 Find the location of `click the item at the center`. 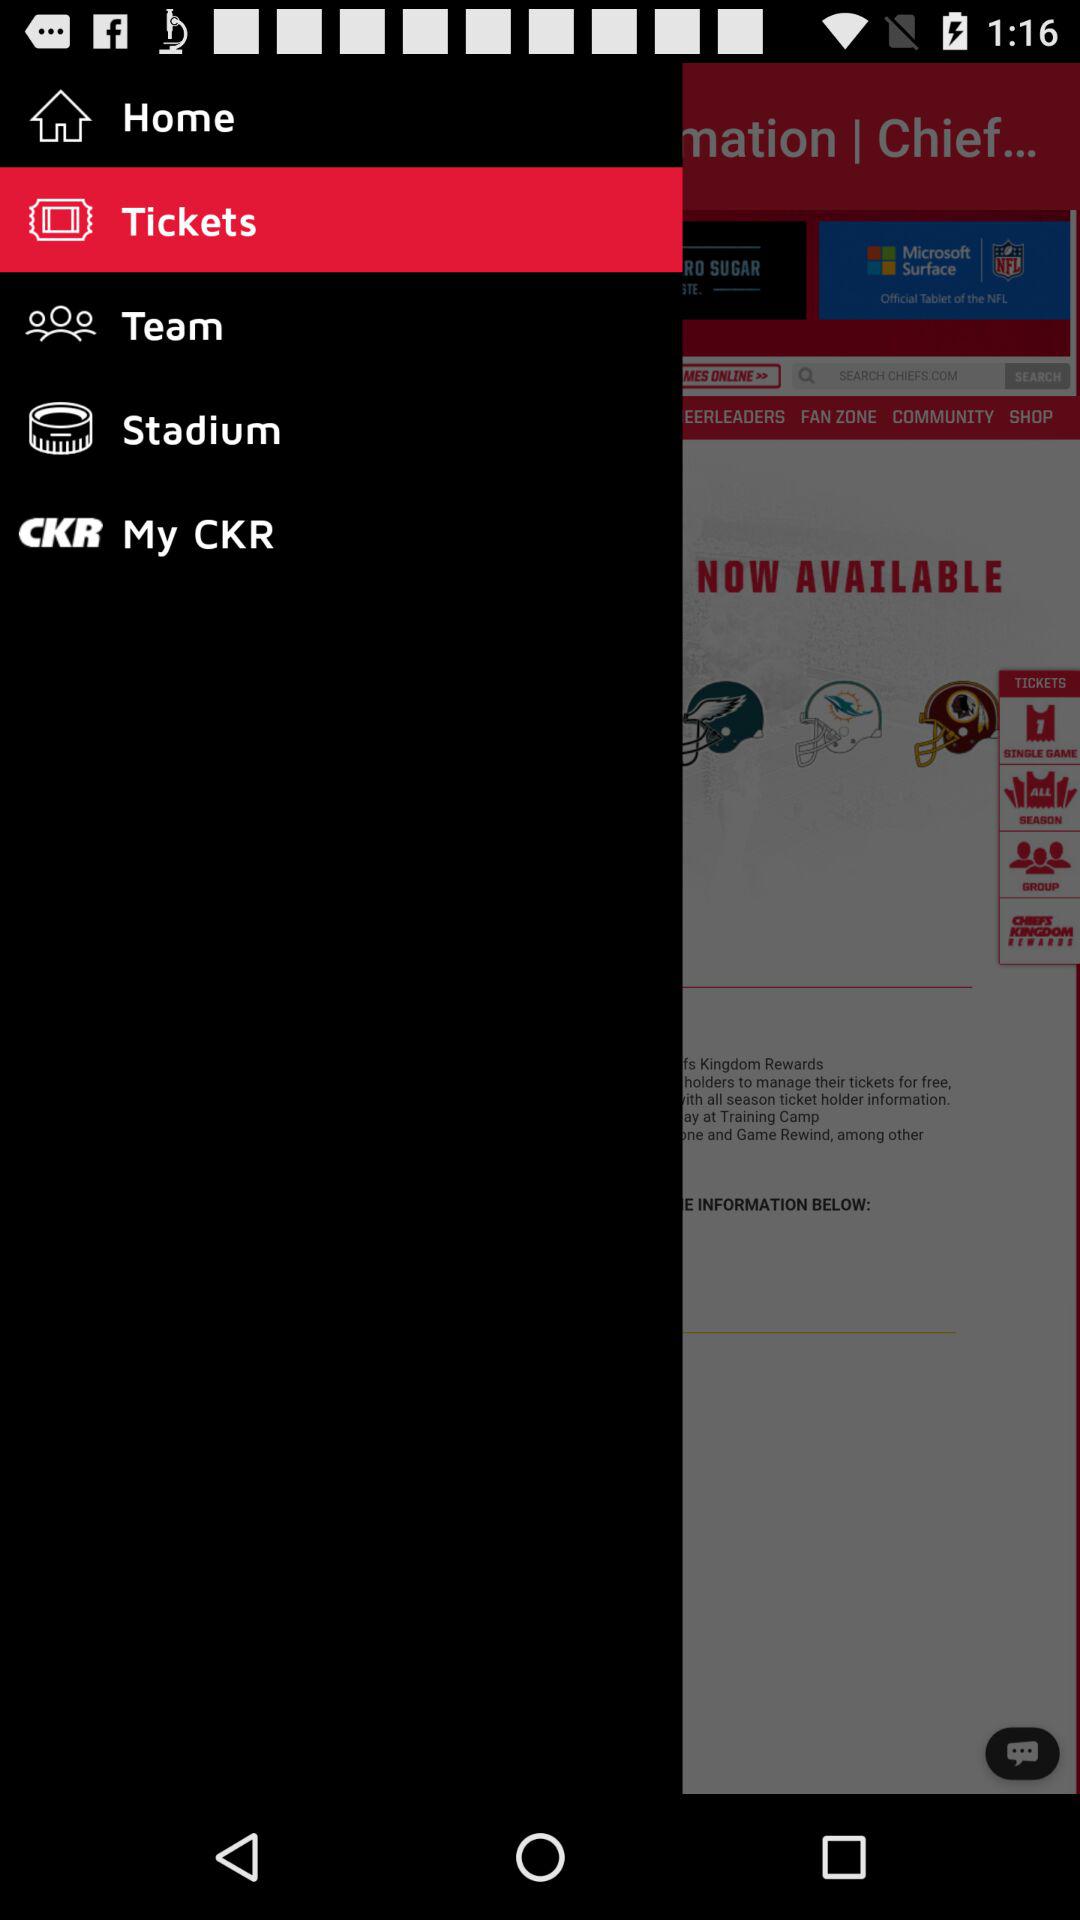

click the item at the center is located at coordinates (540, 1002).